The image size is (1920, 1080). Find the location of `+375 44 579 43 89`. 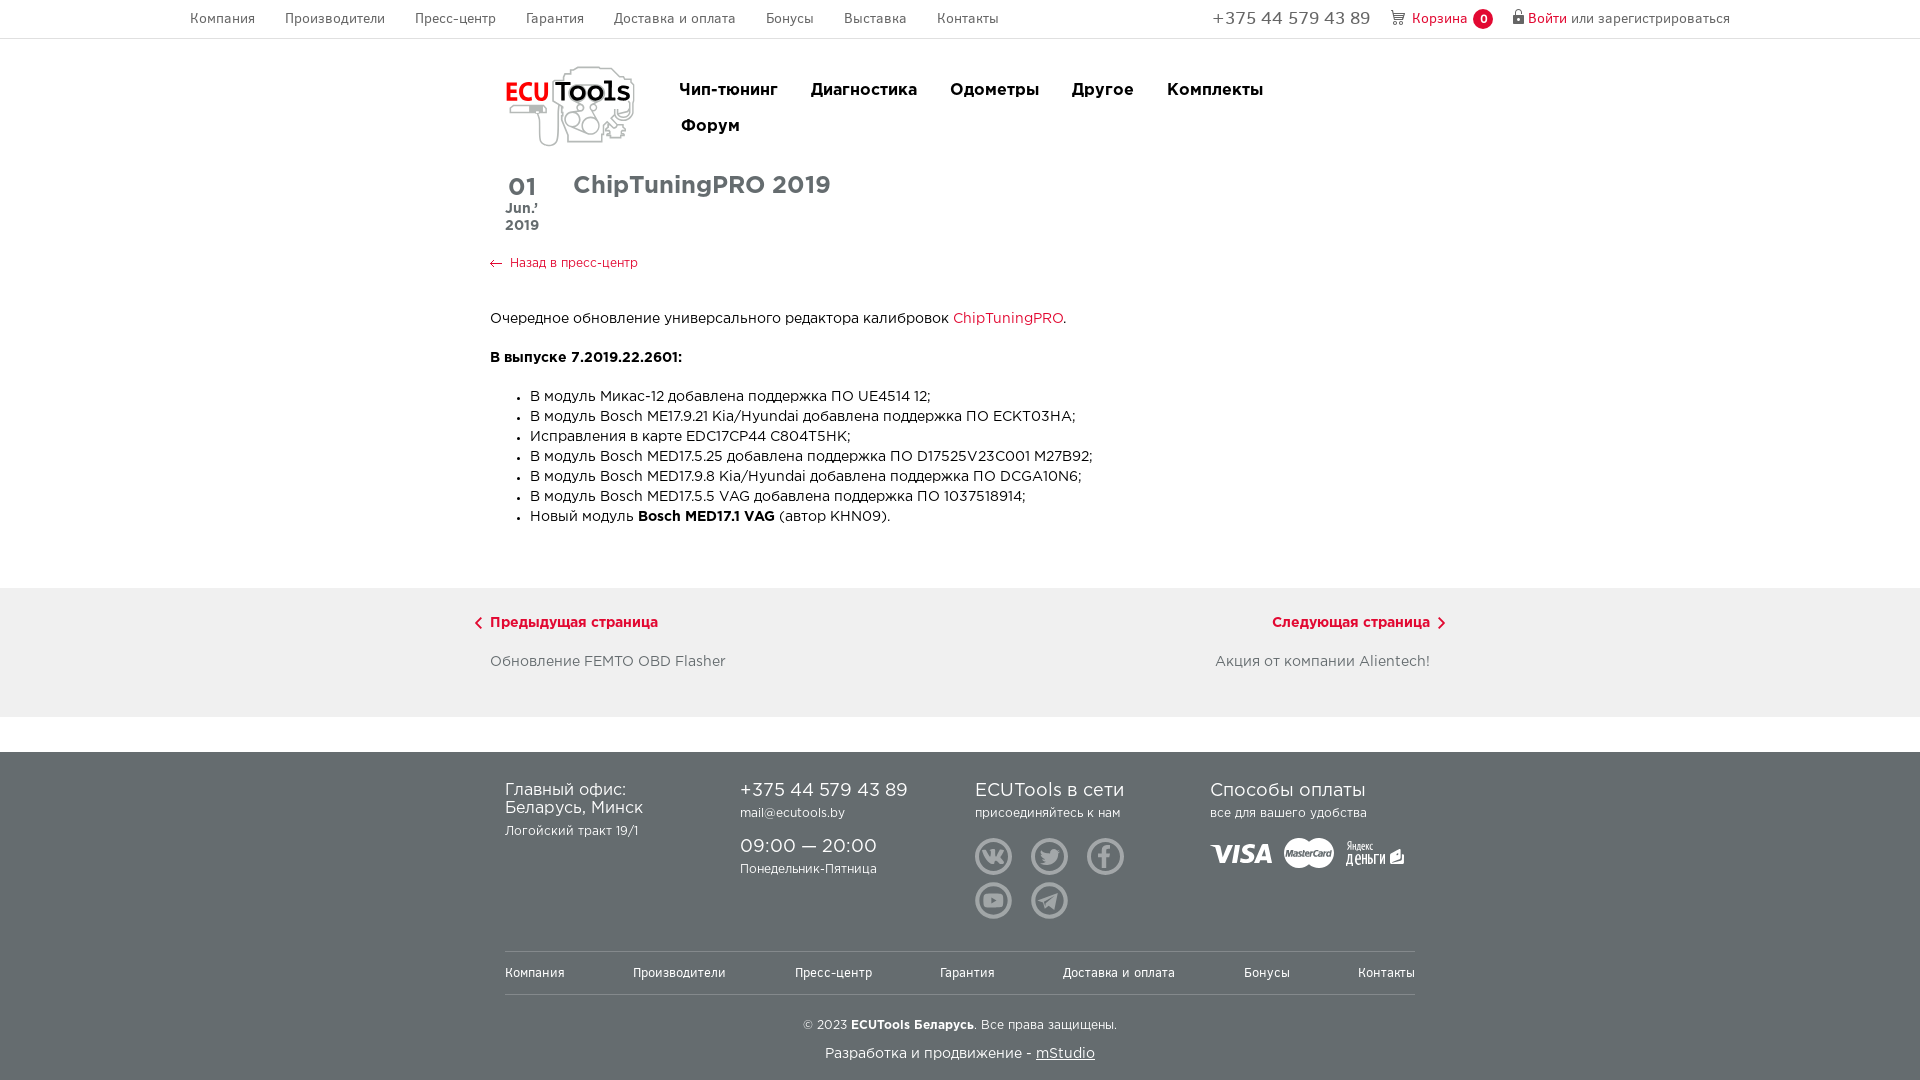

+375 44 579 43 89 is located at coordinates (842, 776).